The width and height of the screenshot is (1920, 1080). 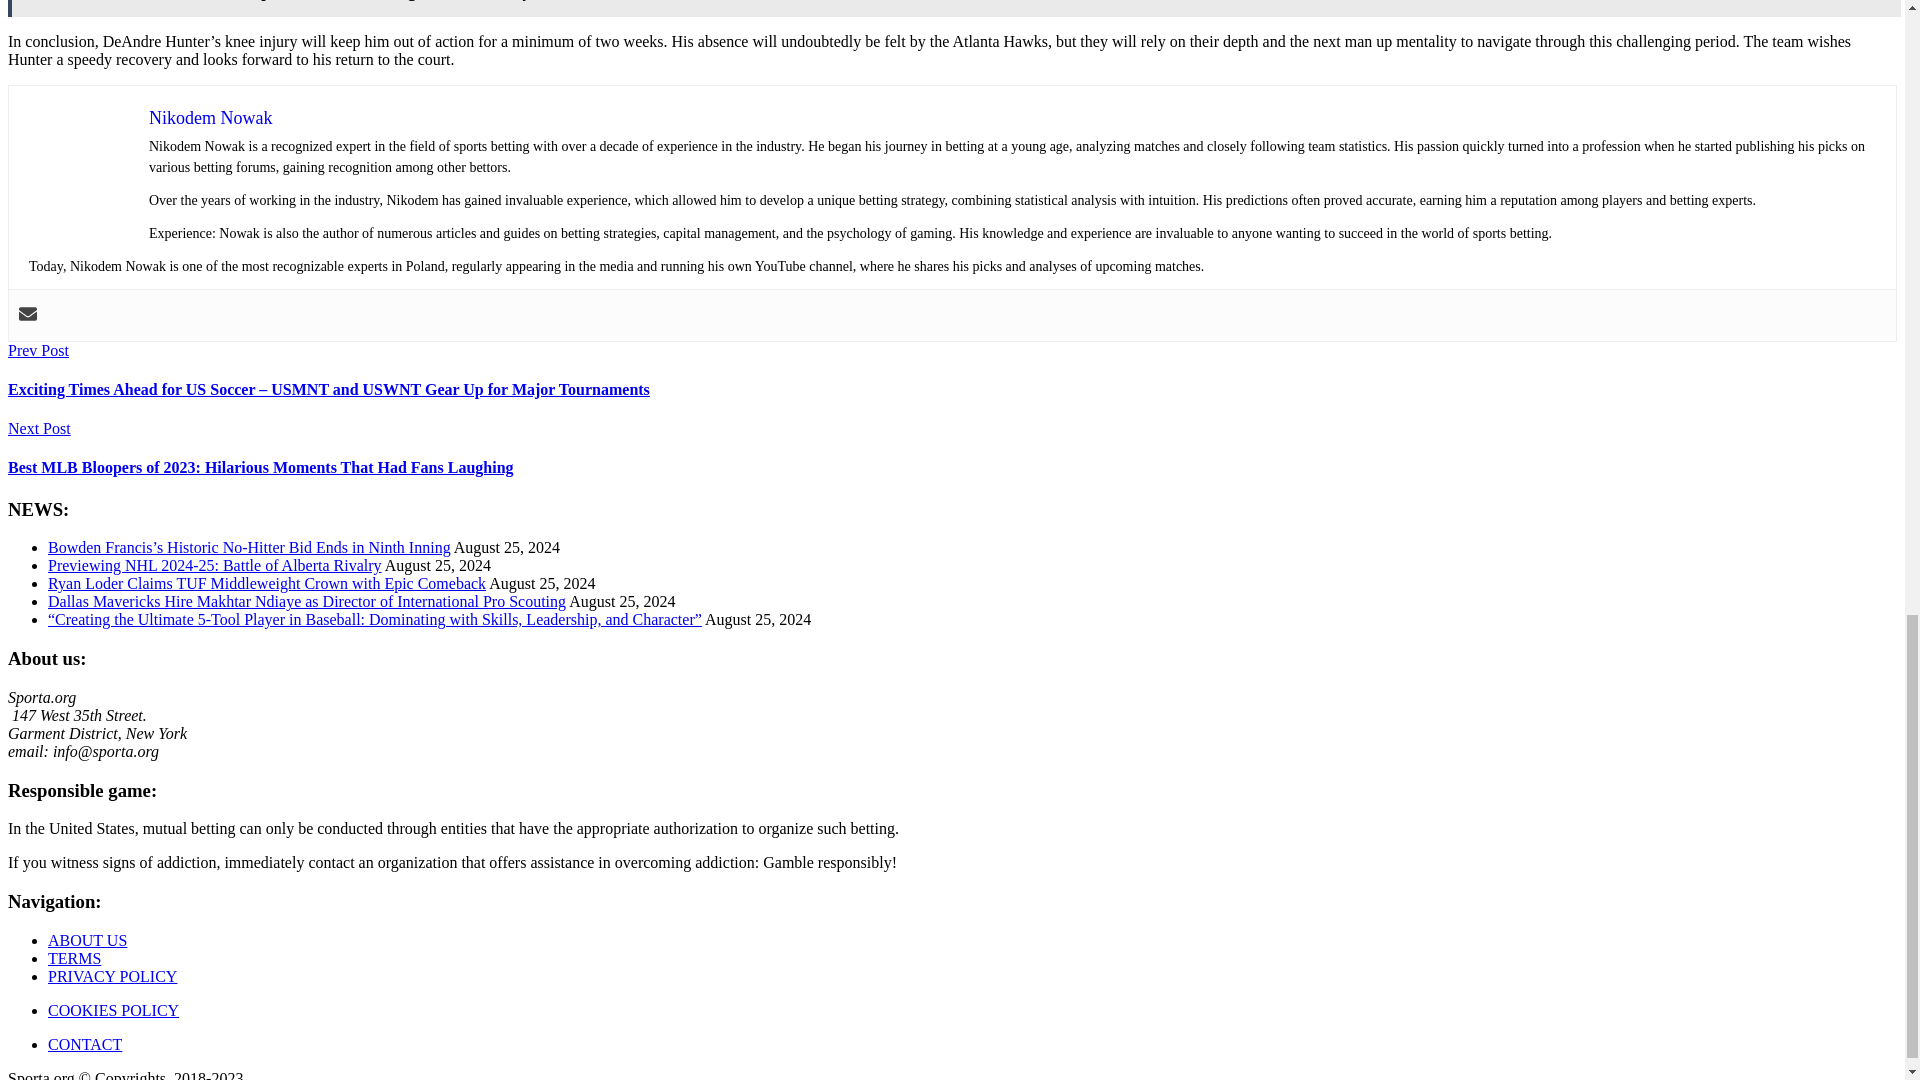 What do you see at coordinates (210, 118) in the screenshot?
I see `Nikodem Nowak` at bounding box center [210, 118].